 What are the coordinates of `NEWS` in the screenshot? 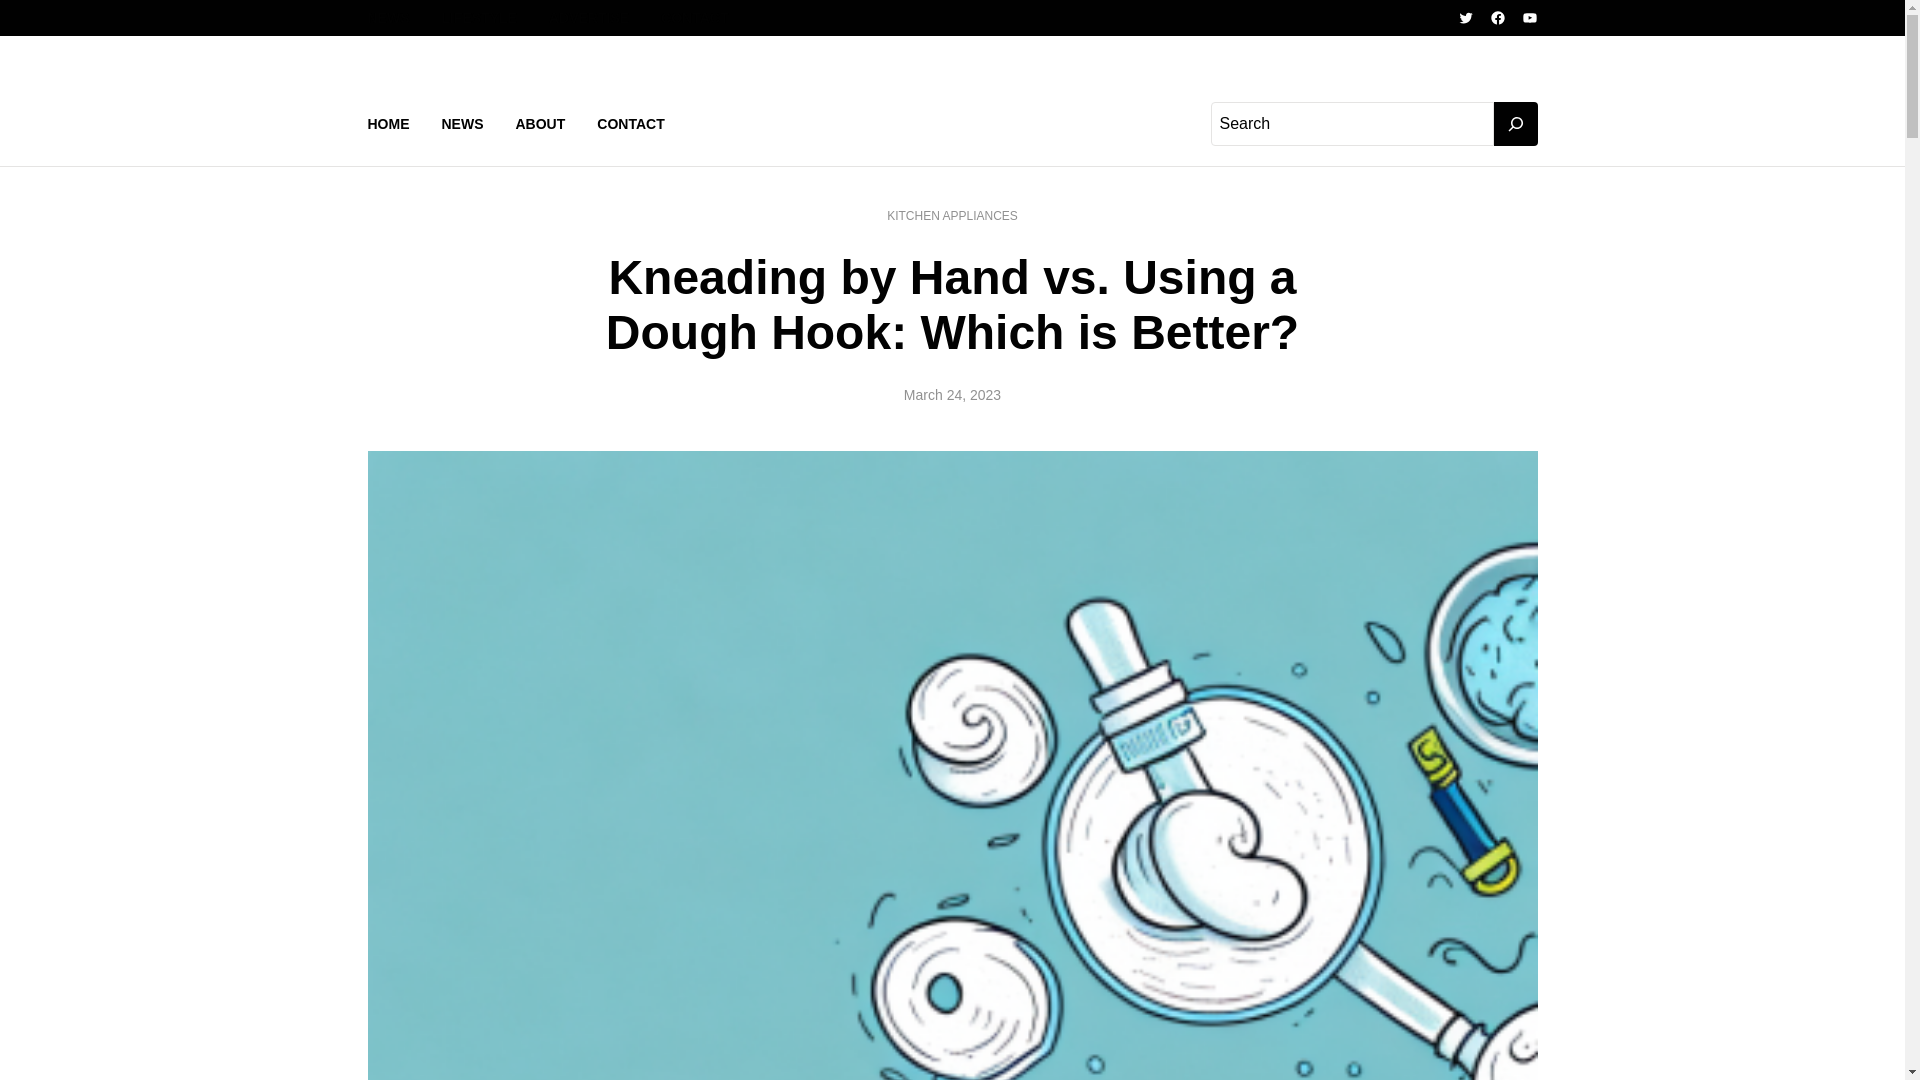 It's located at (462, 124).